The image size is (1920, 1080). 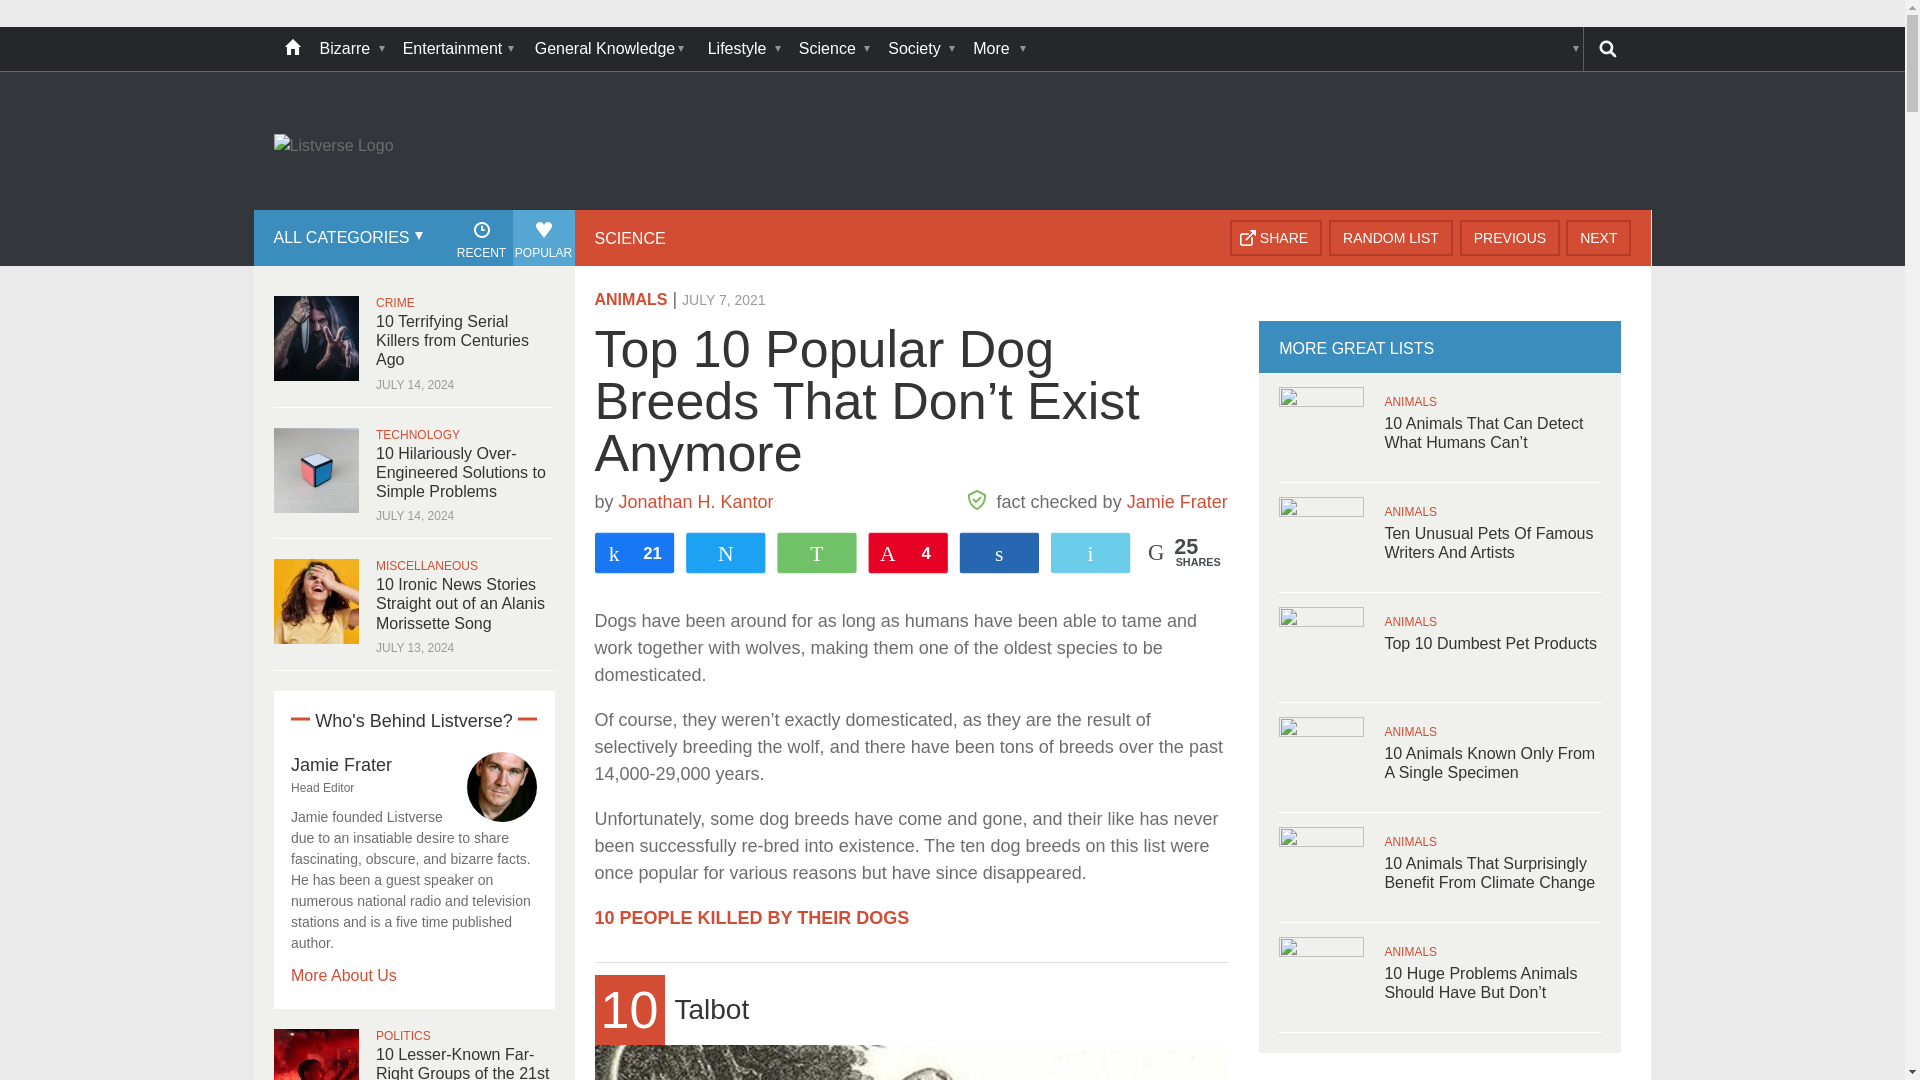 What do you see at coordinates (833, 49) in the screenshot?
I see `Science` at bounding box center [833, 49].